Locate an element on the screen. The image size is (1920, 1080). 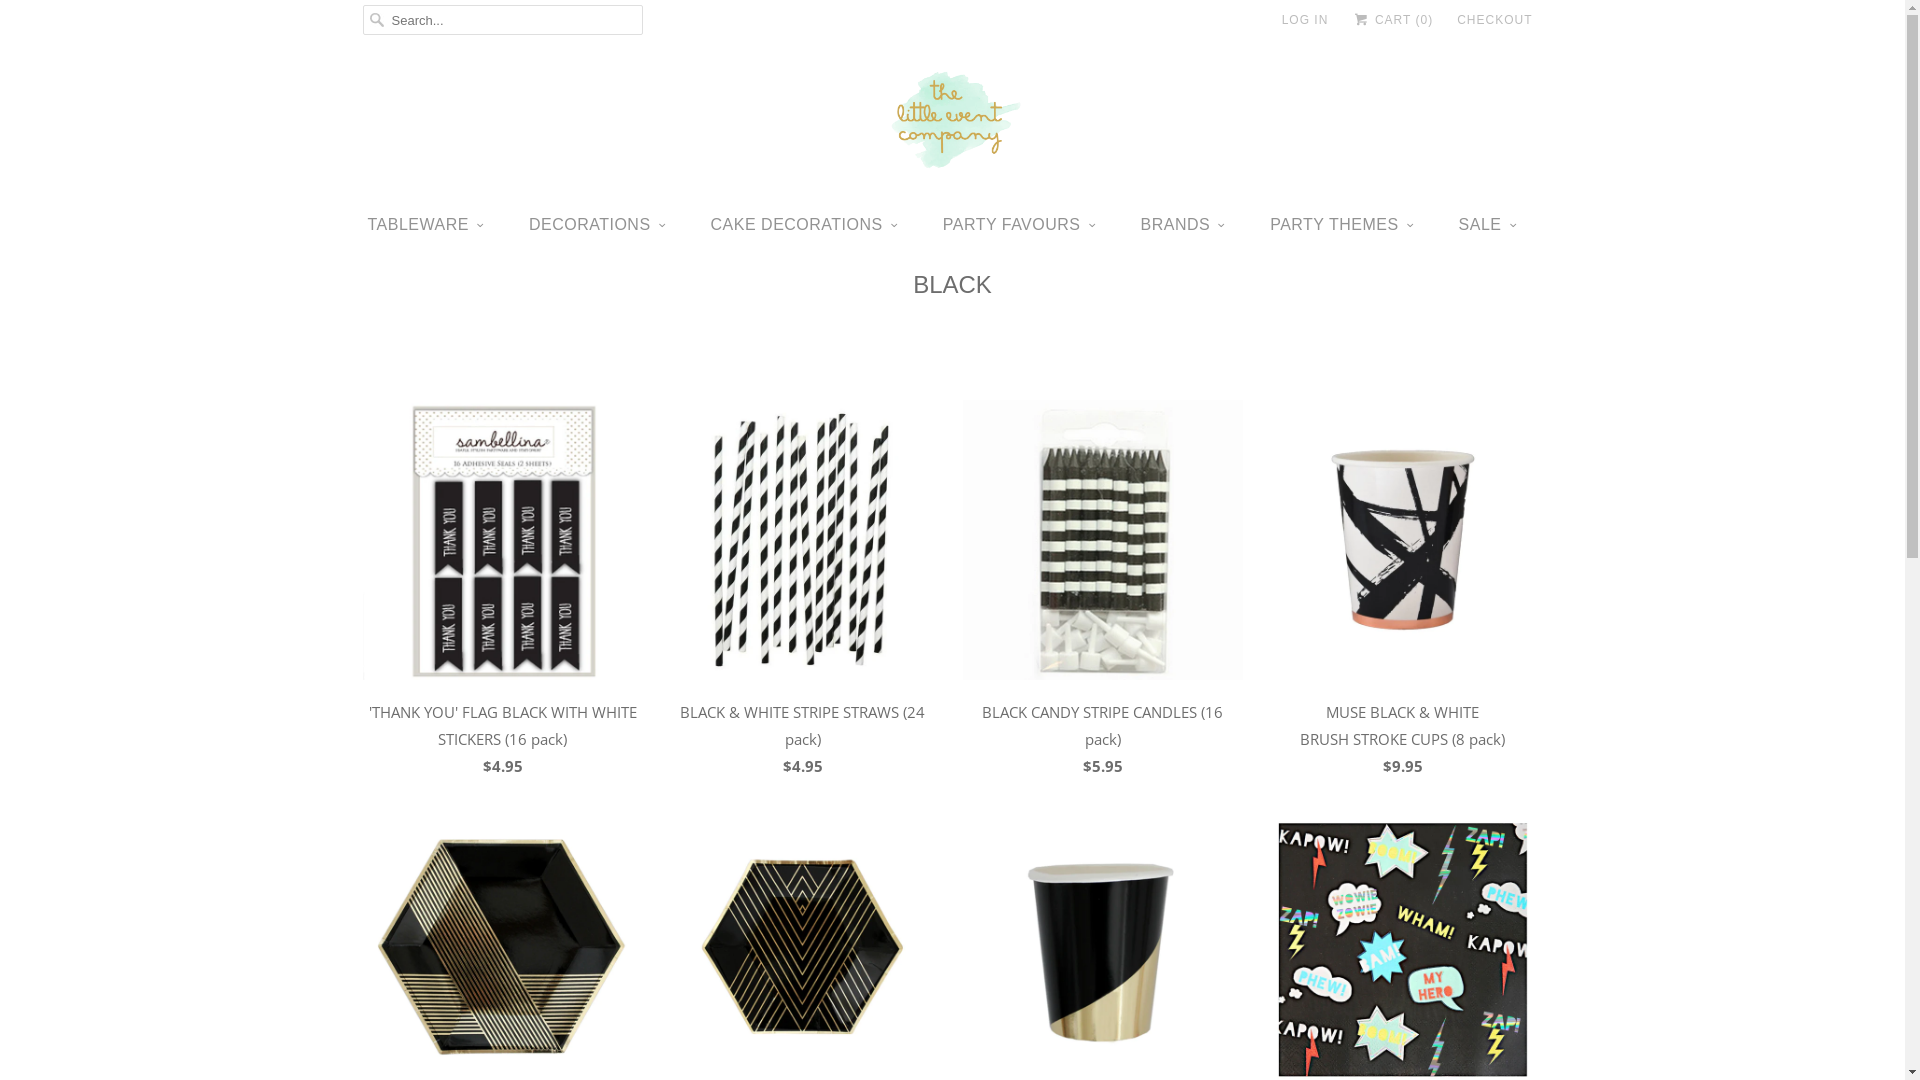
BLACK & WHITE STRIPE STRAWS (24 pack)
$4.95 is located at coordinates (802, 594).